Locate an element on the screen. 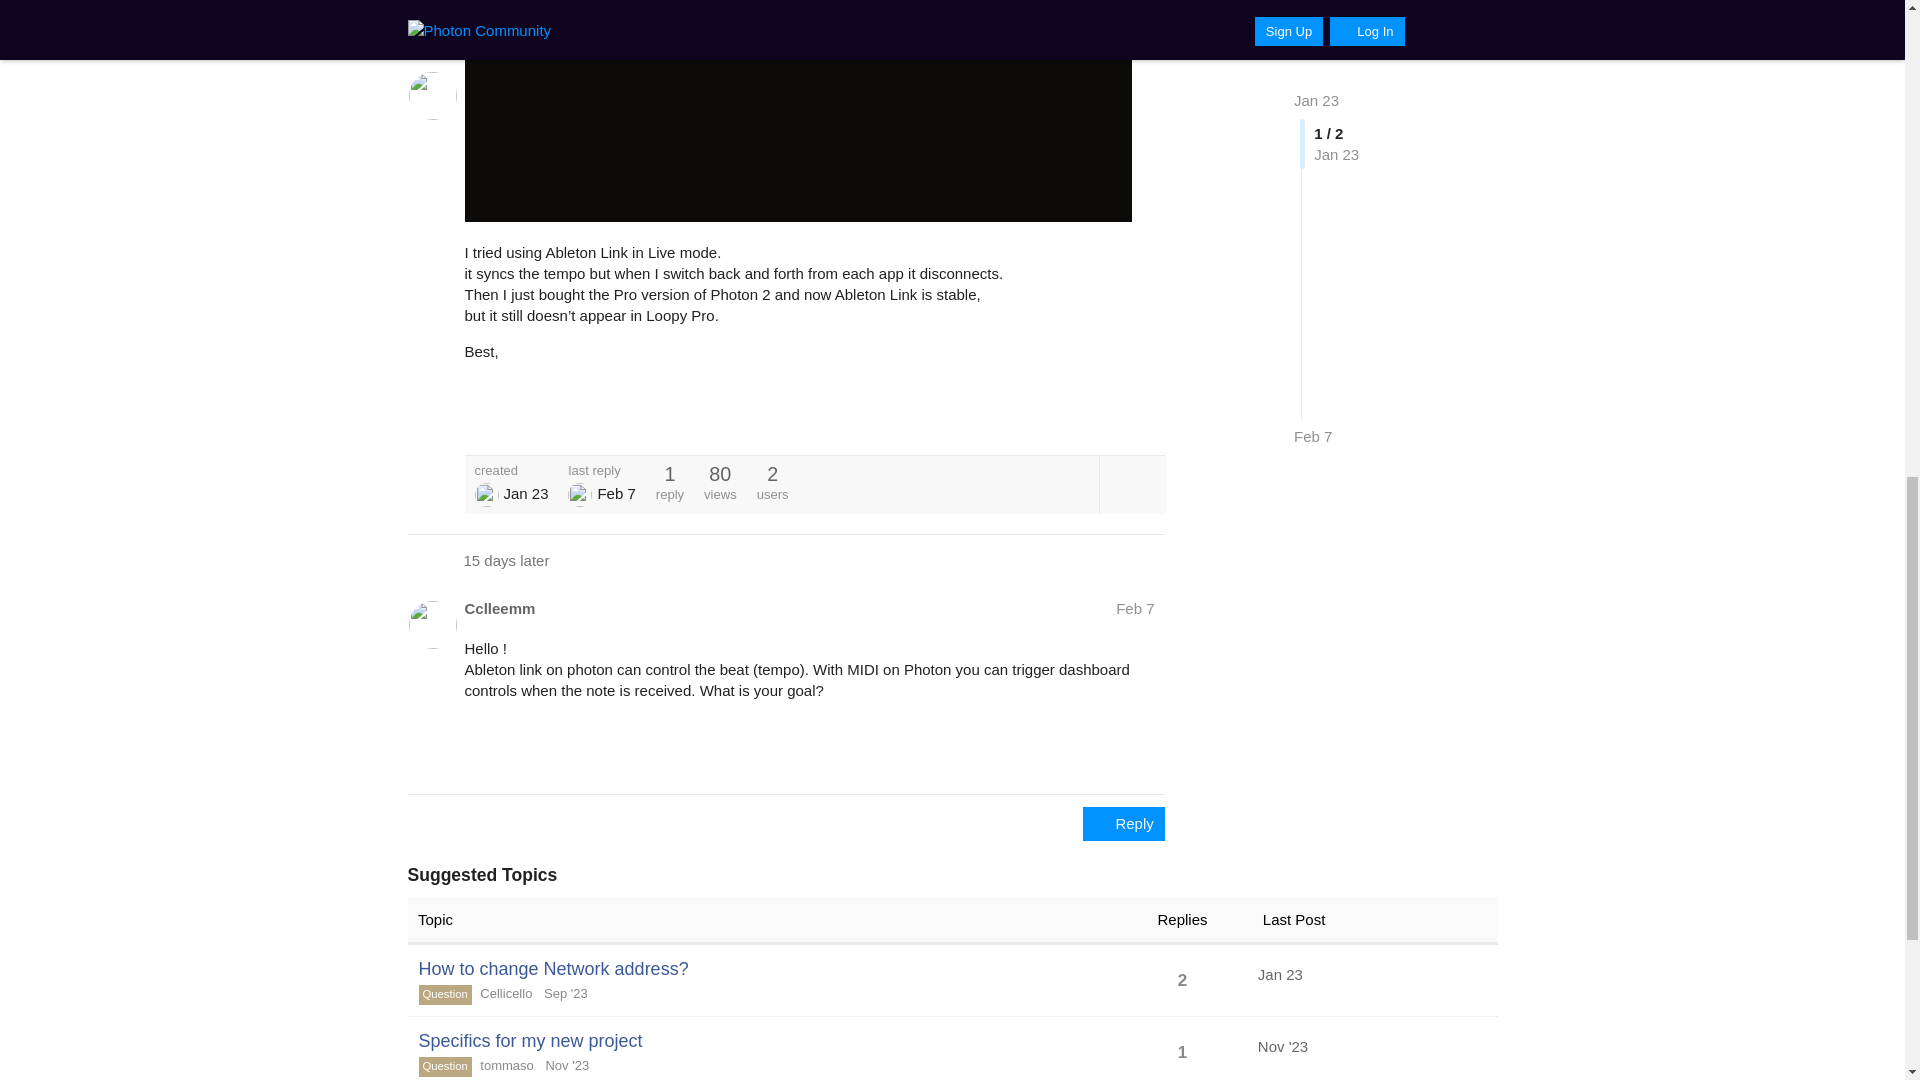 The height and width of the screenshot is (1080, 1920). Question is located at coordinates (444, 994).